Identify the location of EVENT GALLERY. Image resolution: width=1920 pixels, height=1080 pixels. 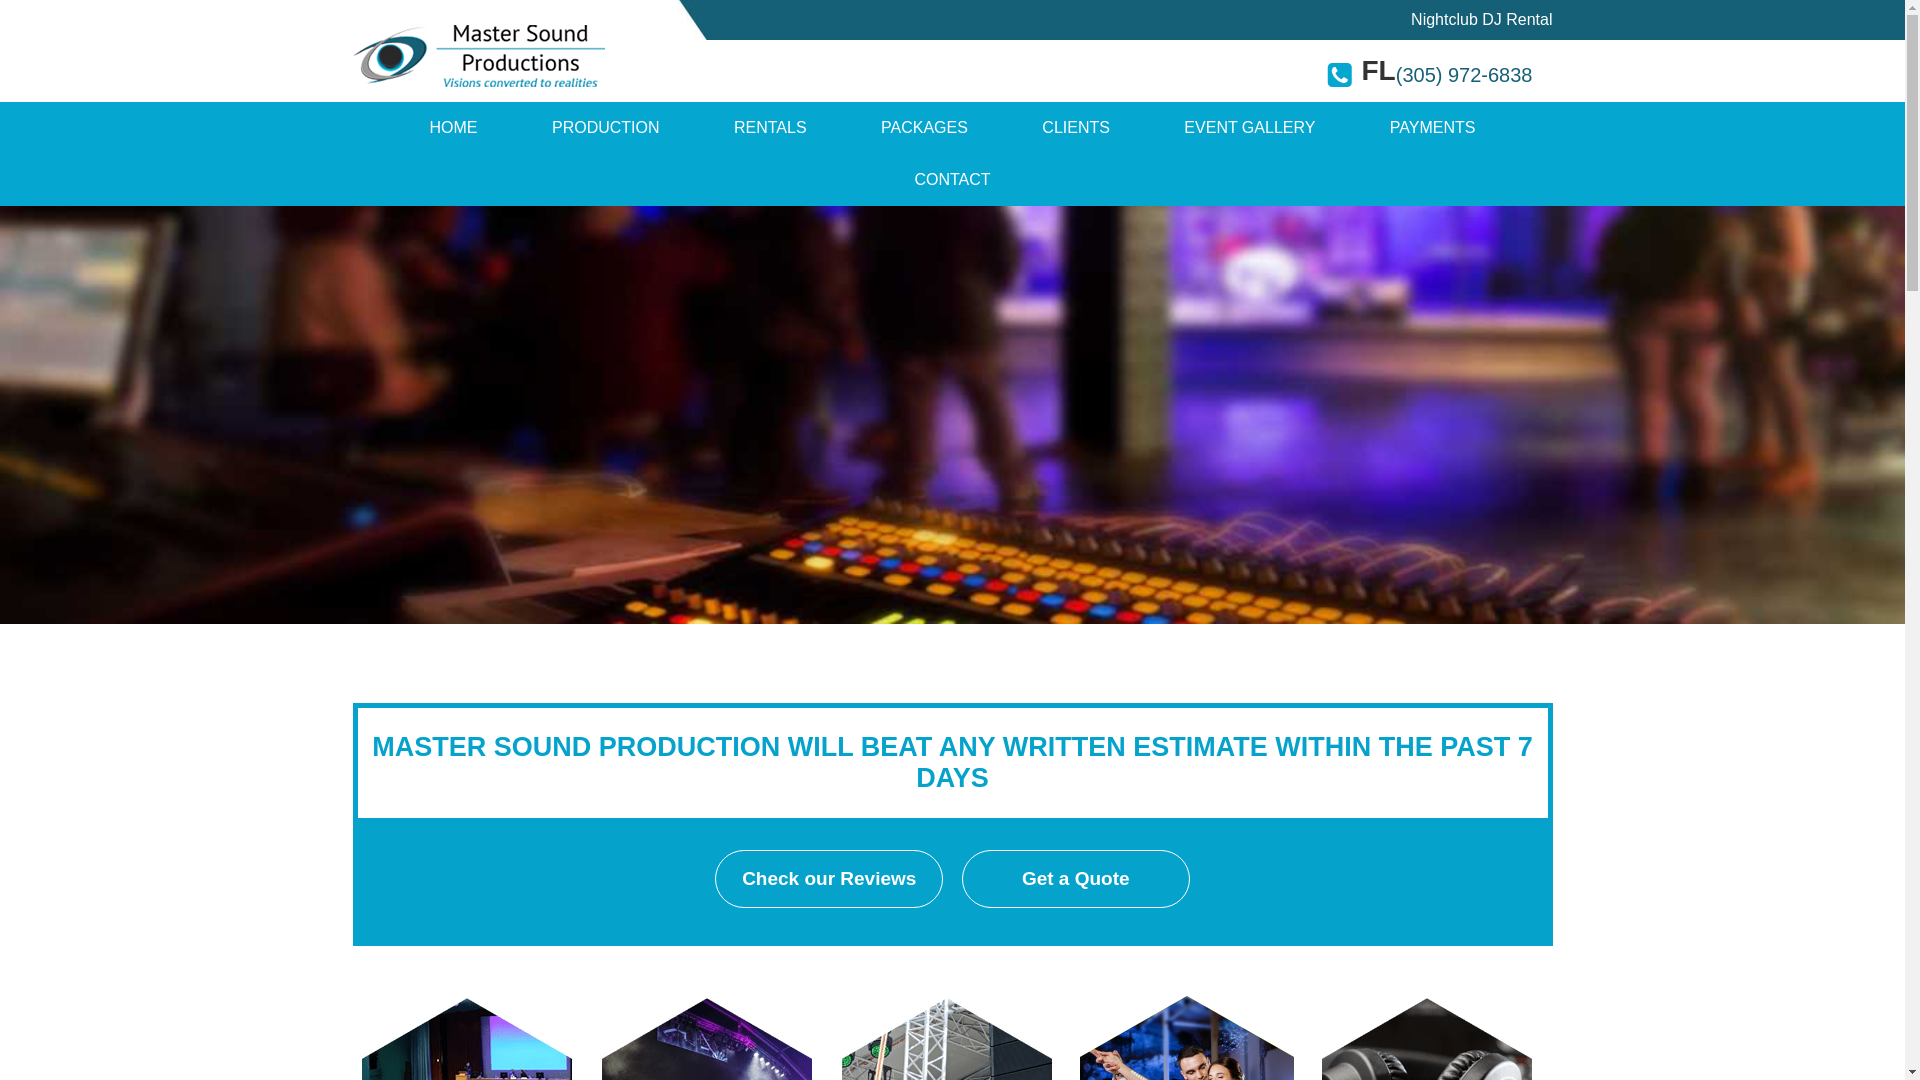
(1248, 128).